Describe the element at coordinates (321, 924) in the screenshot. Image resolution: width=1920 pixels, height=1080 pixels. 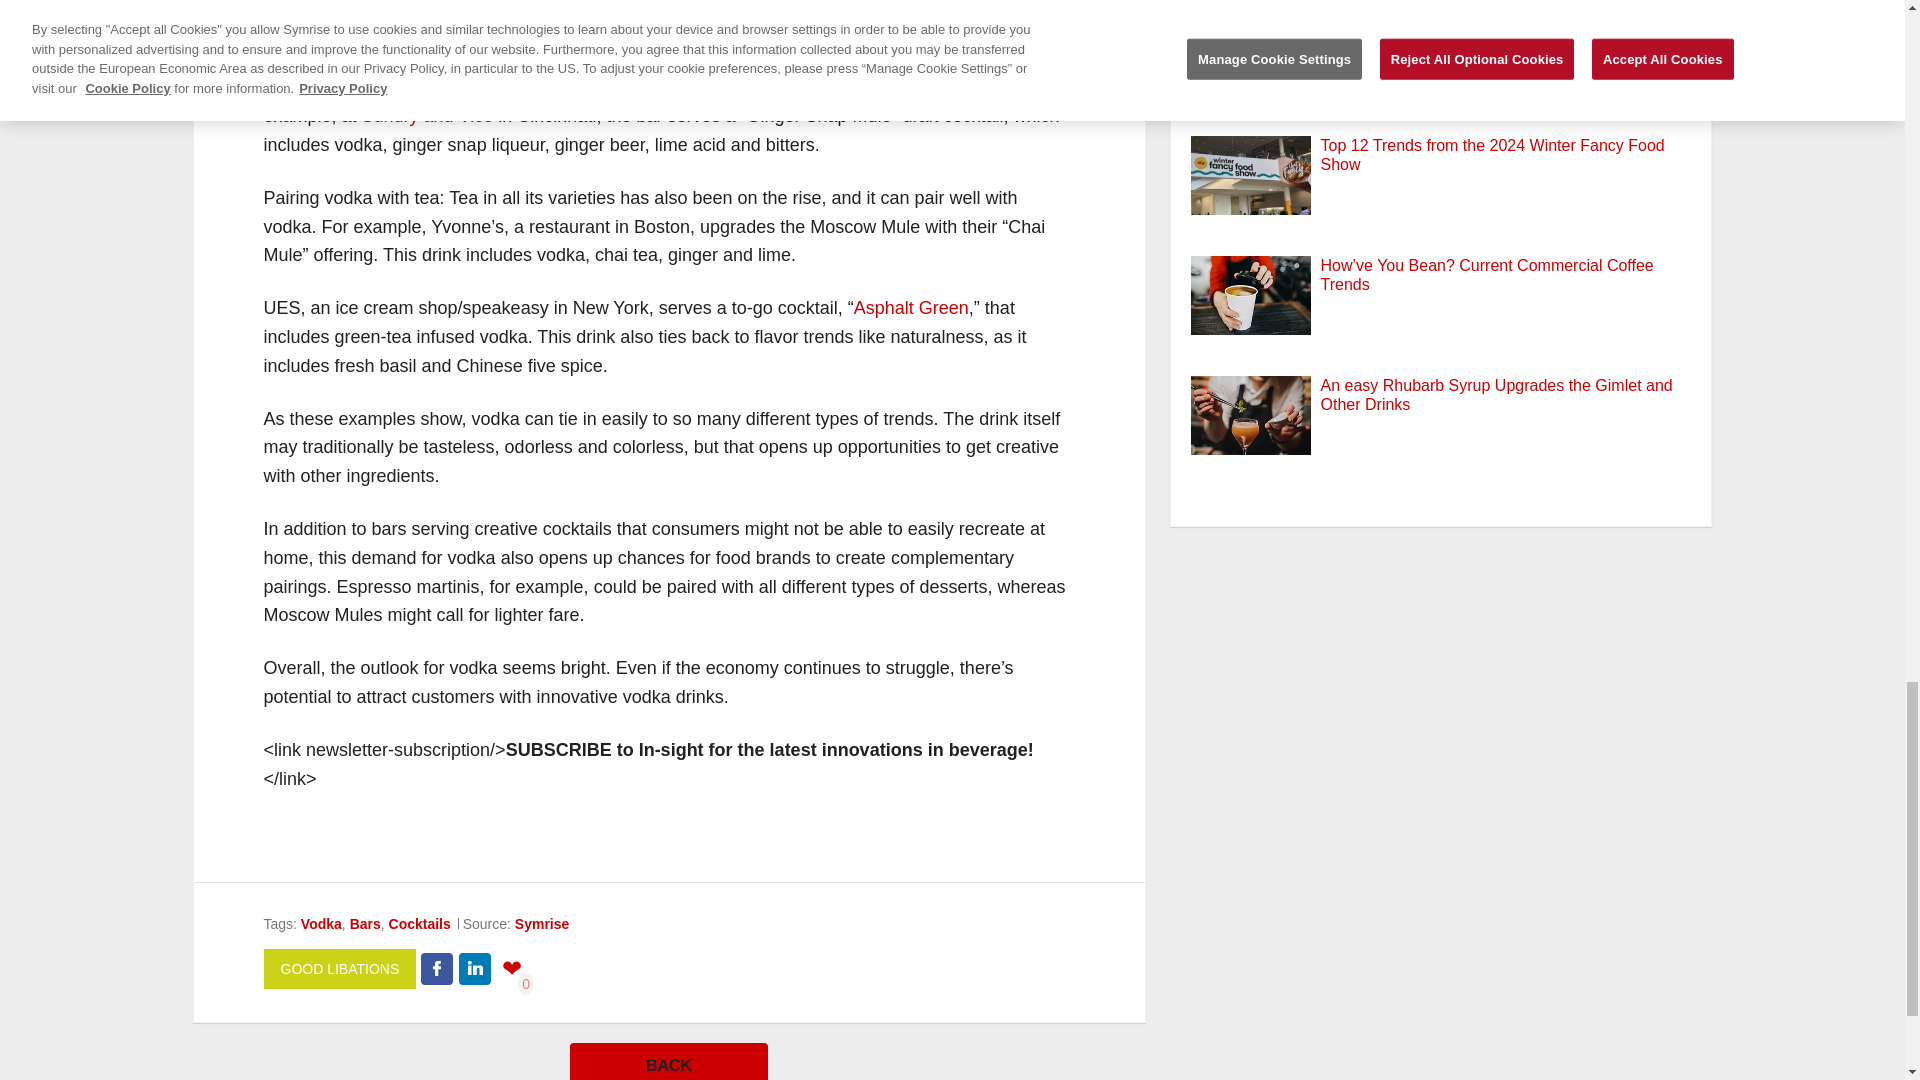
I see `Vodka` at that location.